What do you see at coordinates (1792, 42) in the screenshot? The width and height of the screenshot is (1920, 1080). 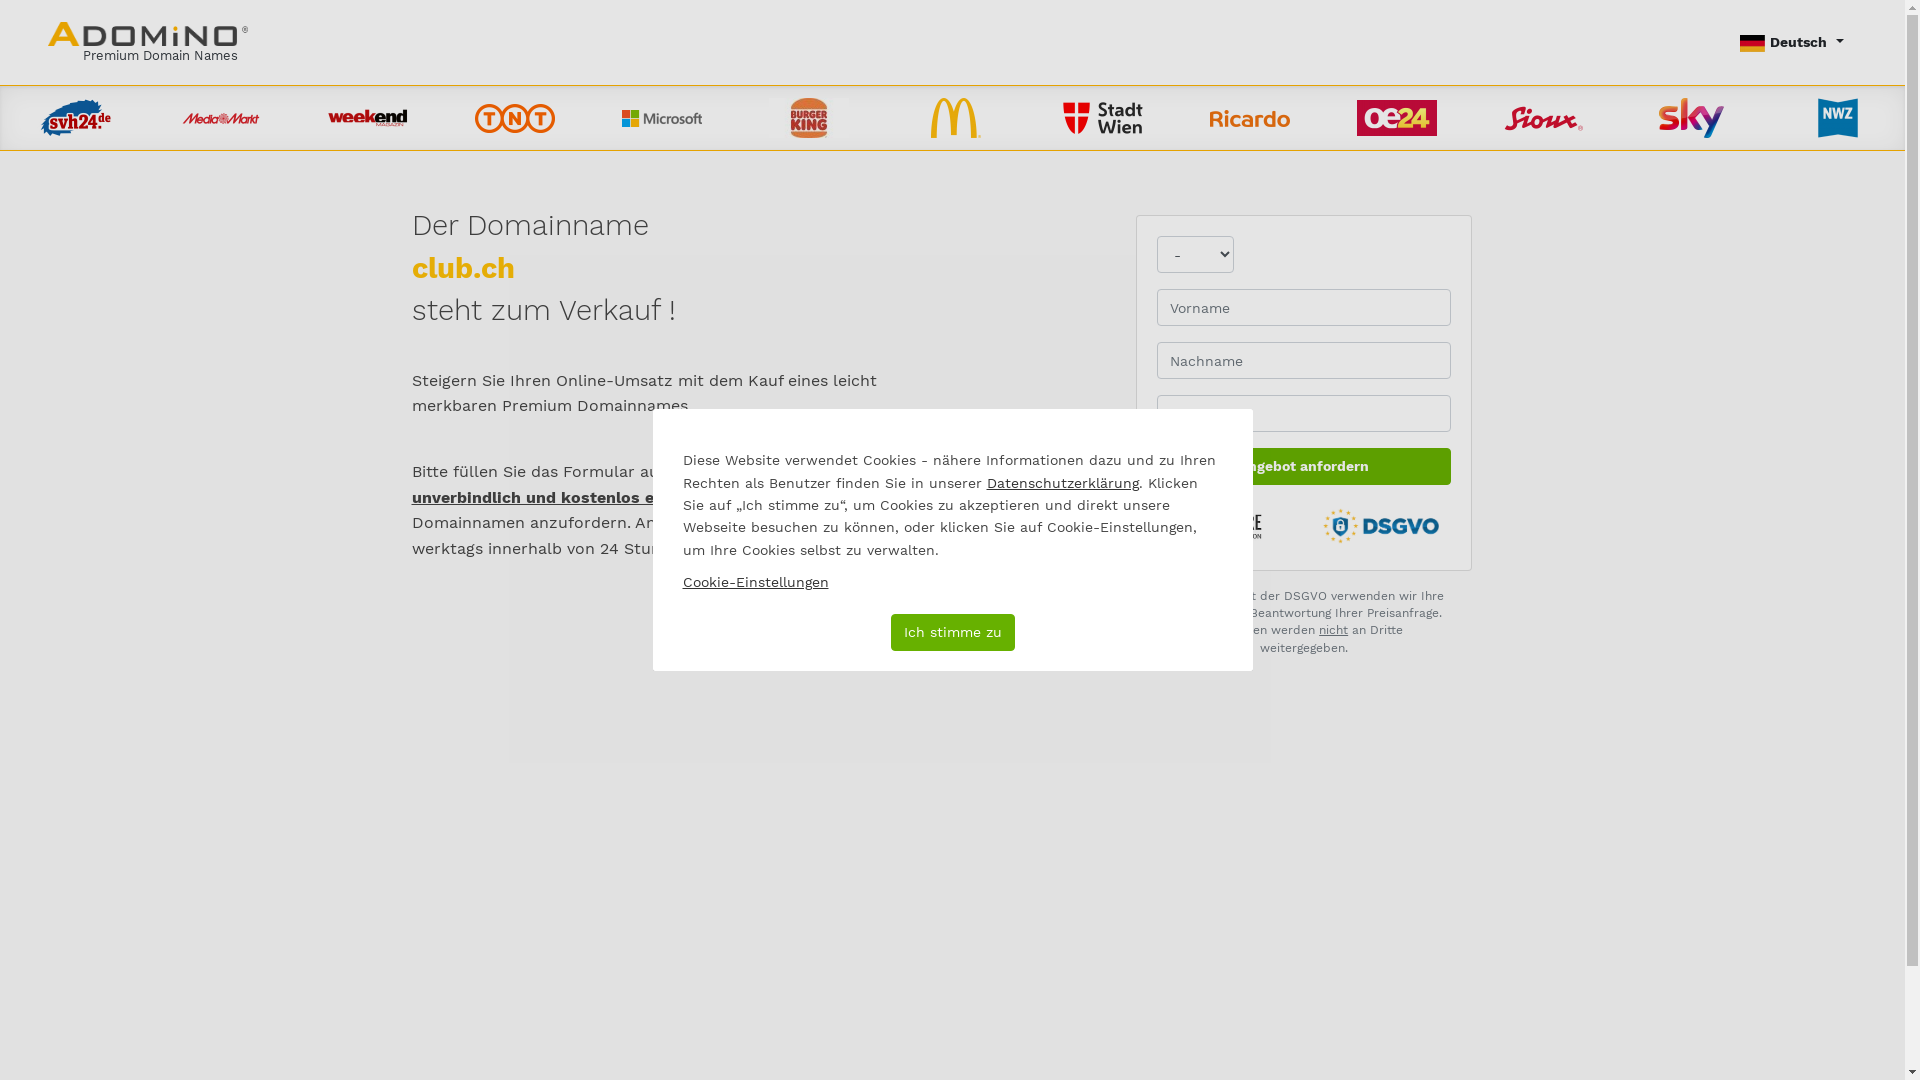 I see `Deutsch` at bounding box center [1792, 42].